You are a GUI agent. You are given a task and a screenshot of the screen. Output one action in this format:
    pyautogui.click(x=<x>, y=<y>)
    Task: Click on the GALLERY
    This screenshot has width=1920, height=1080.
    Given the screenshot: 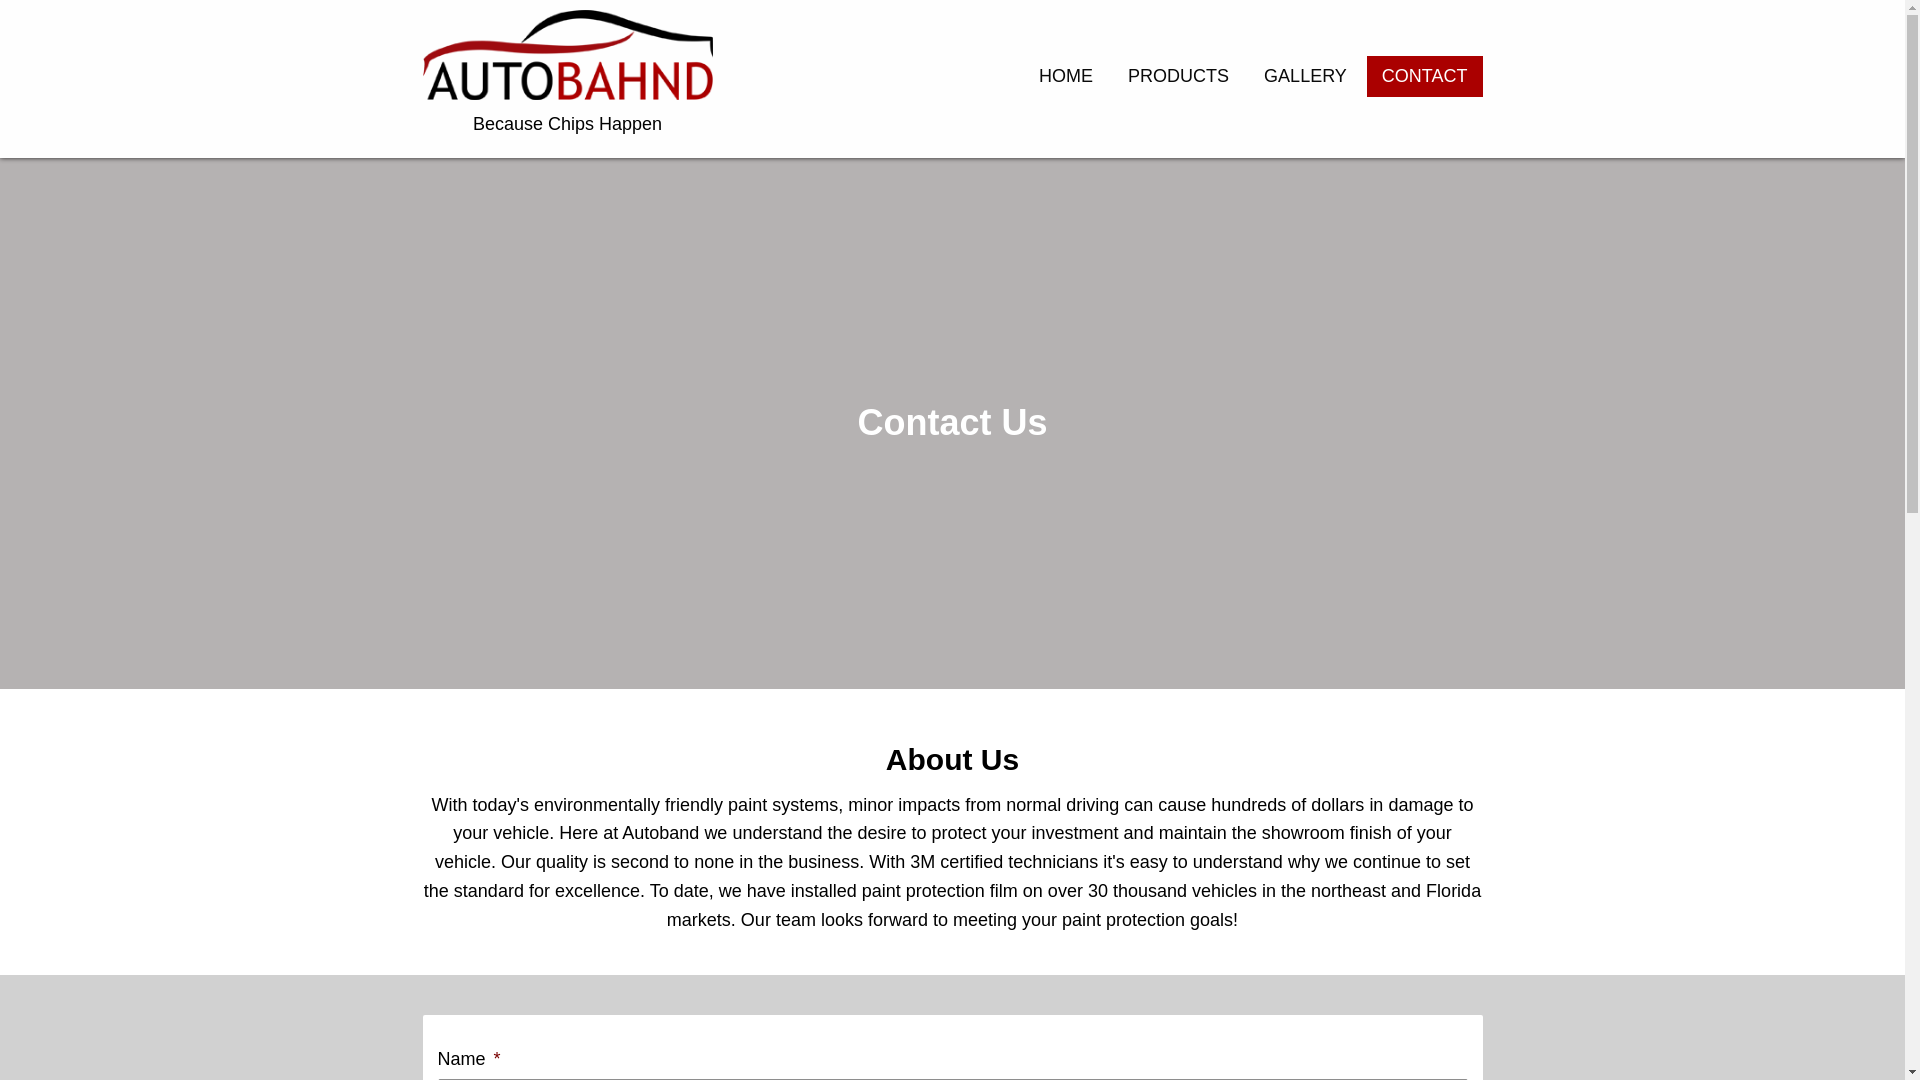 What is the action you would take?
    pyautogui.click(x=1305, y=77)
    